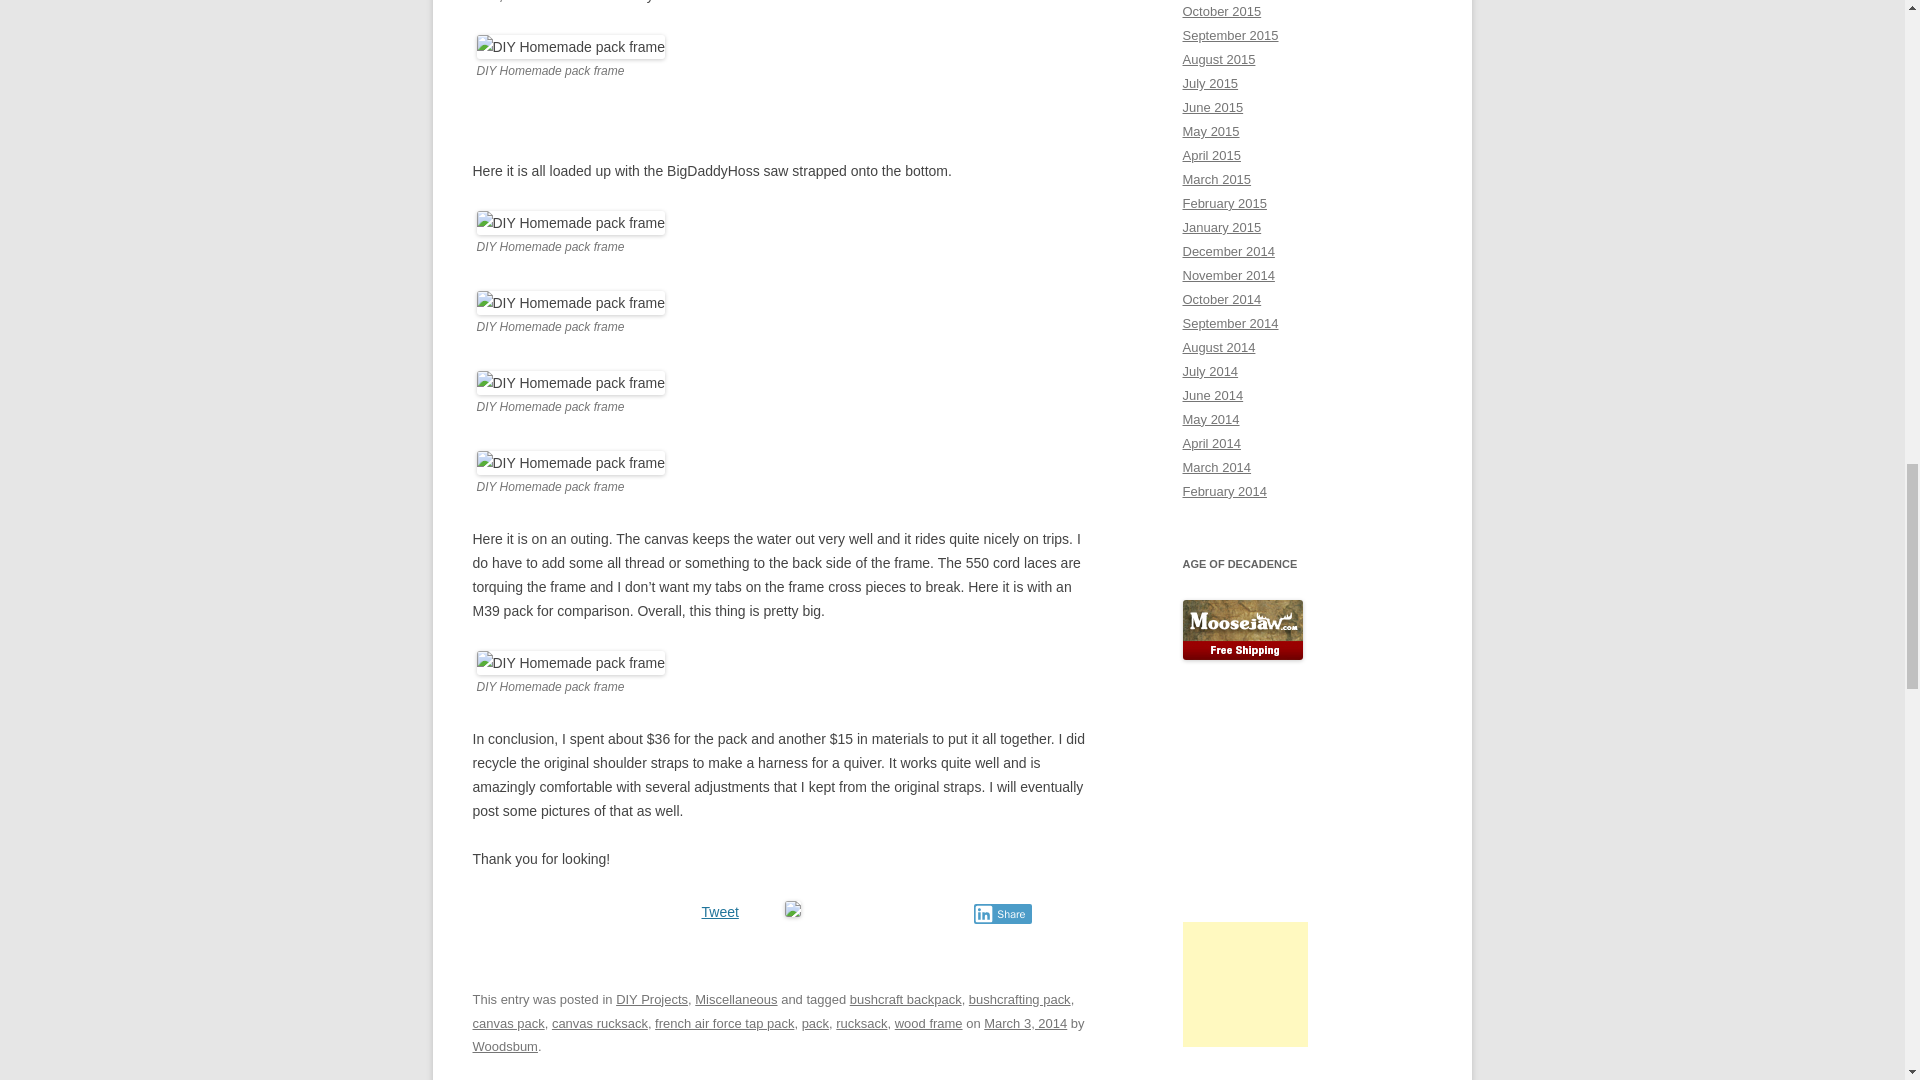 This screenshot has width=1920, height=1080. What do you see at coordinates (570, 222) in the screenshot?
I see `DIY Homemade pack frame` at bounding box center [570, 222].